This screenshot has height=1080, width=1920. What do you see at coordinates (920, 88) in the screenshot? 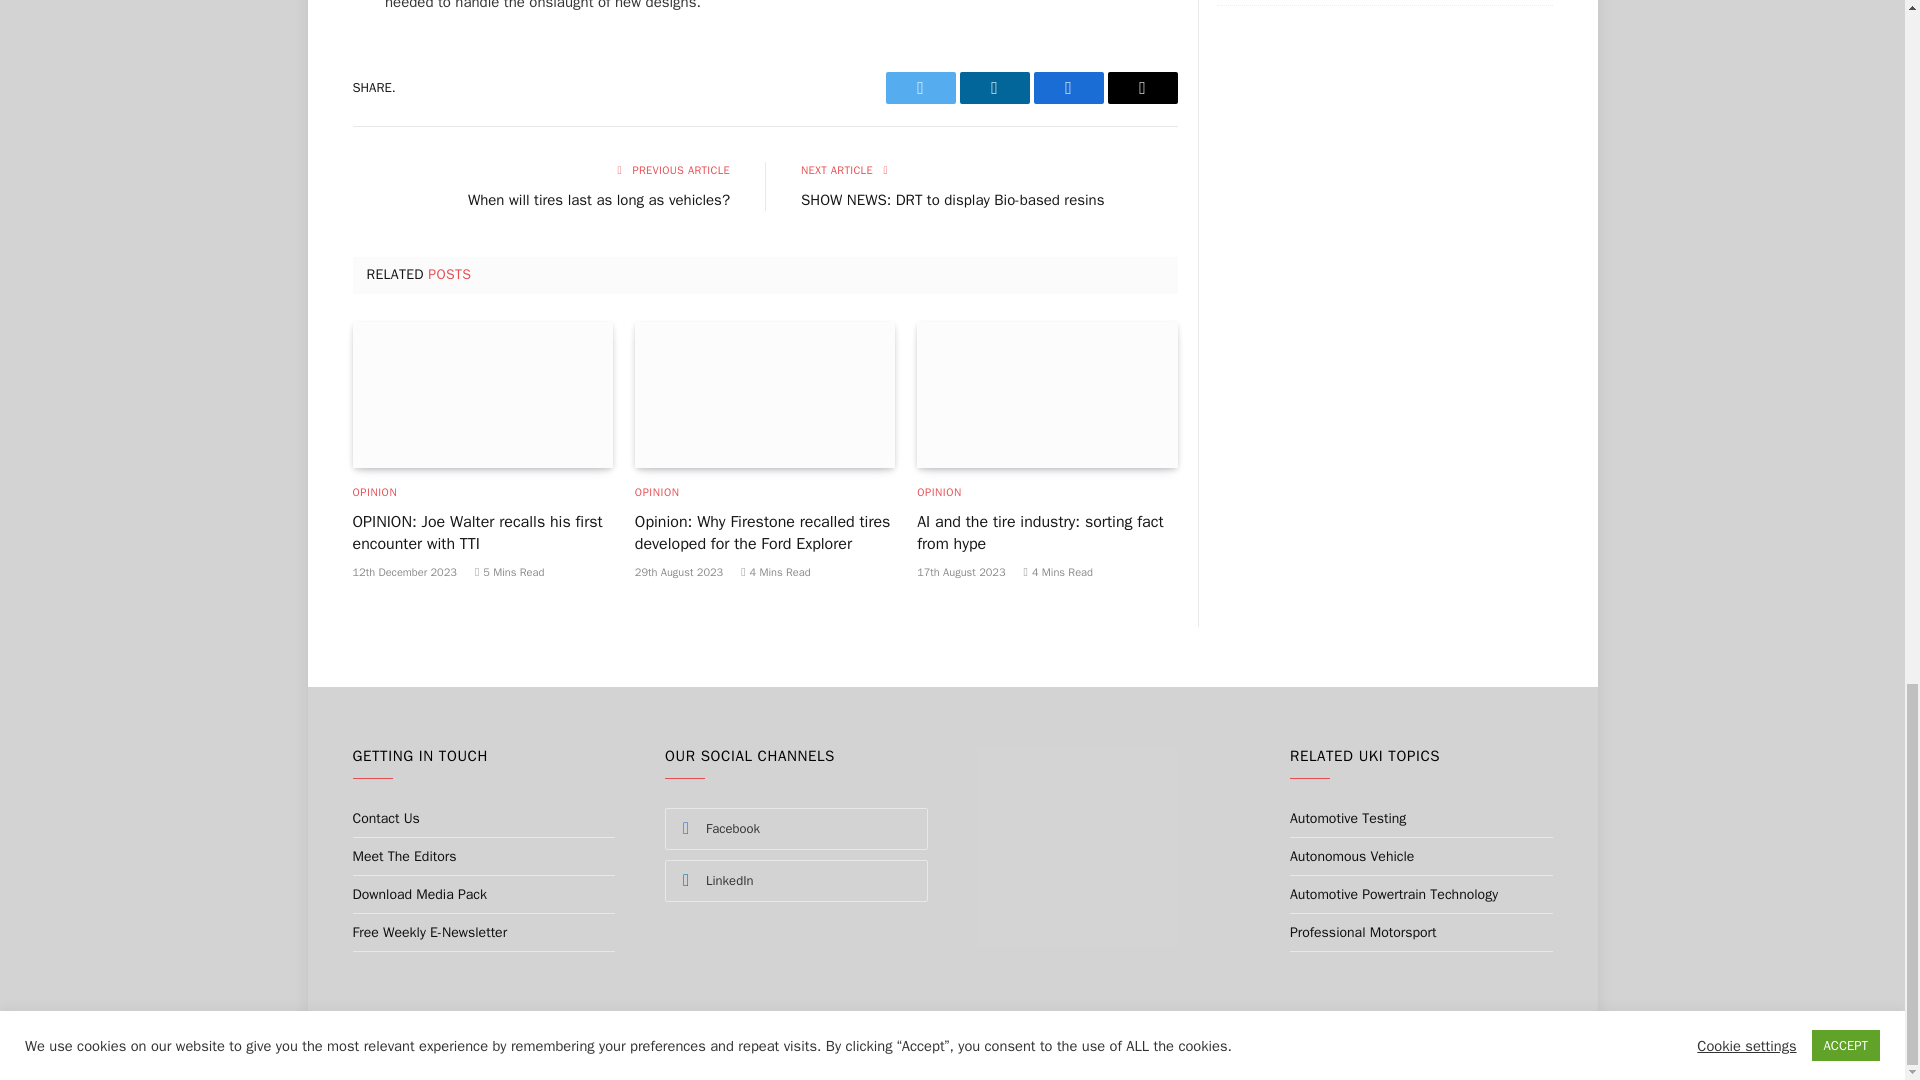
I see `Share on Twitter` at bounding box center [920, 88].